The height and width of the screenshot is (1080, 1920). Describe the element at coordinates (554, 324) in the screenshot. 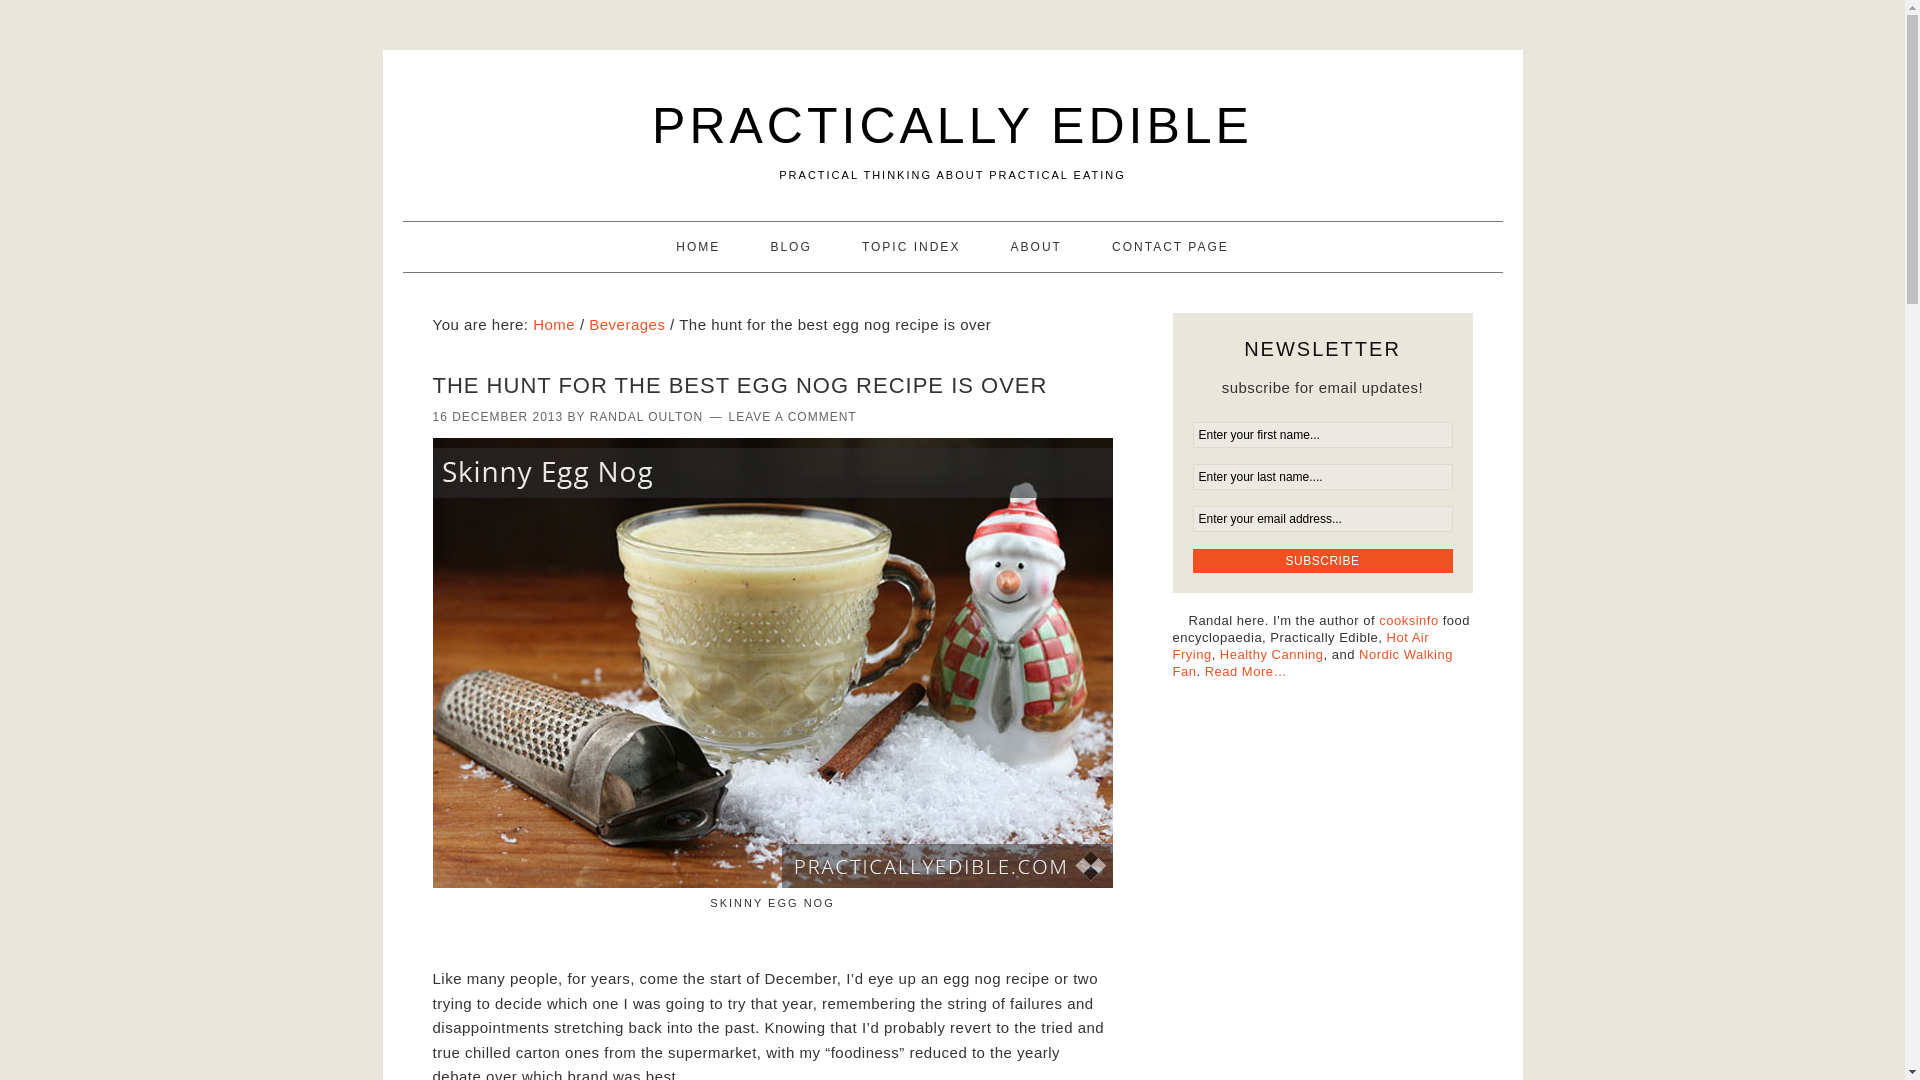

I see `Home` at that location.